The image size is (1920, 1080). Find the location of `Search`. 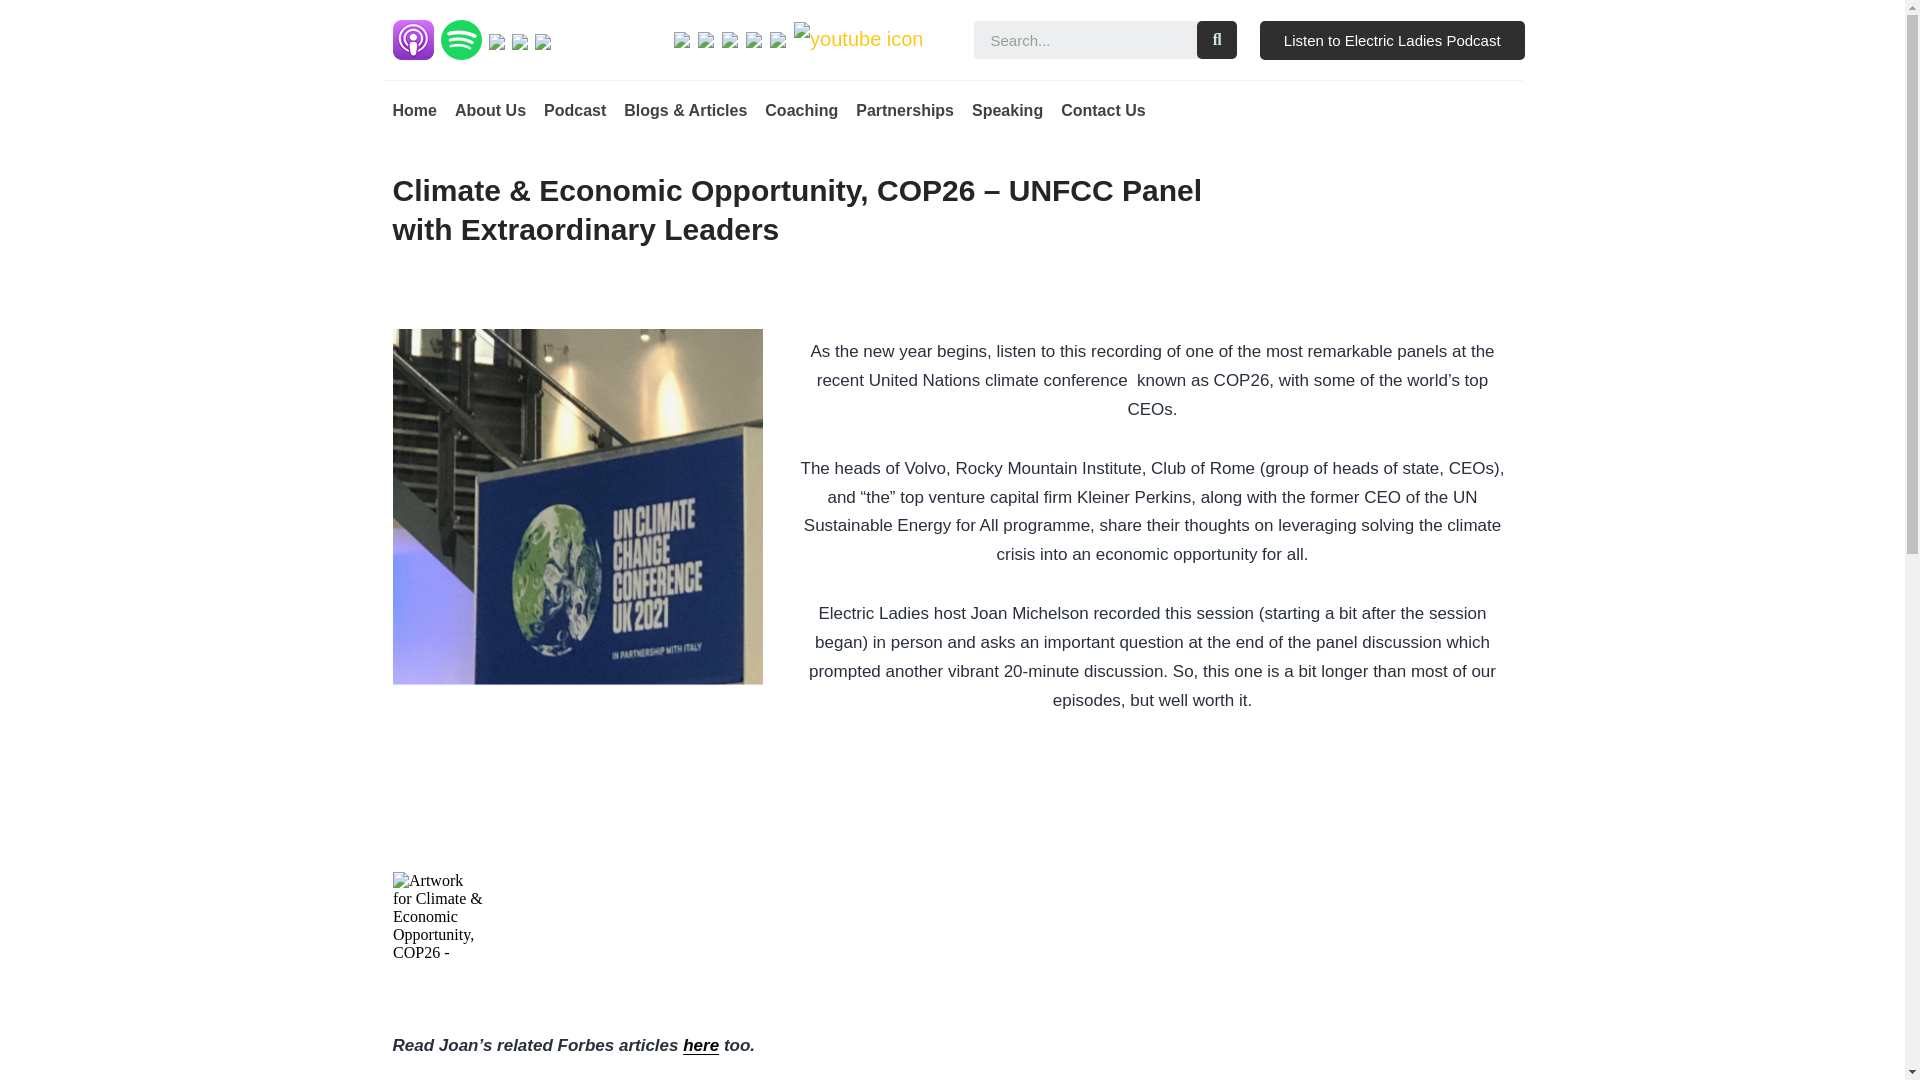

Search is located at coordinates (1216, 40).